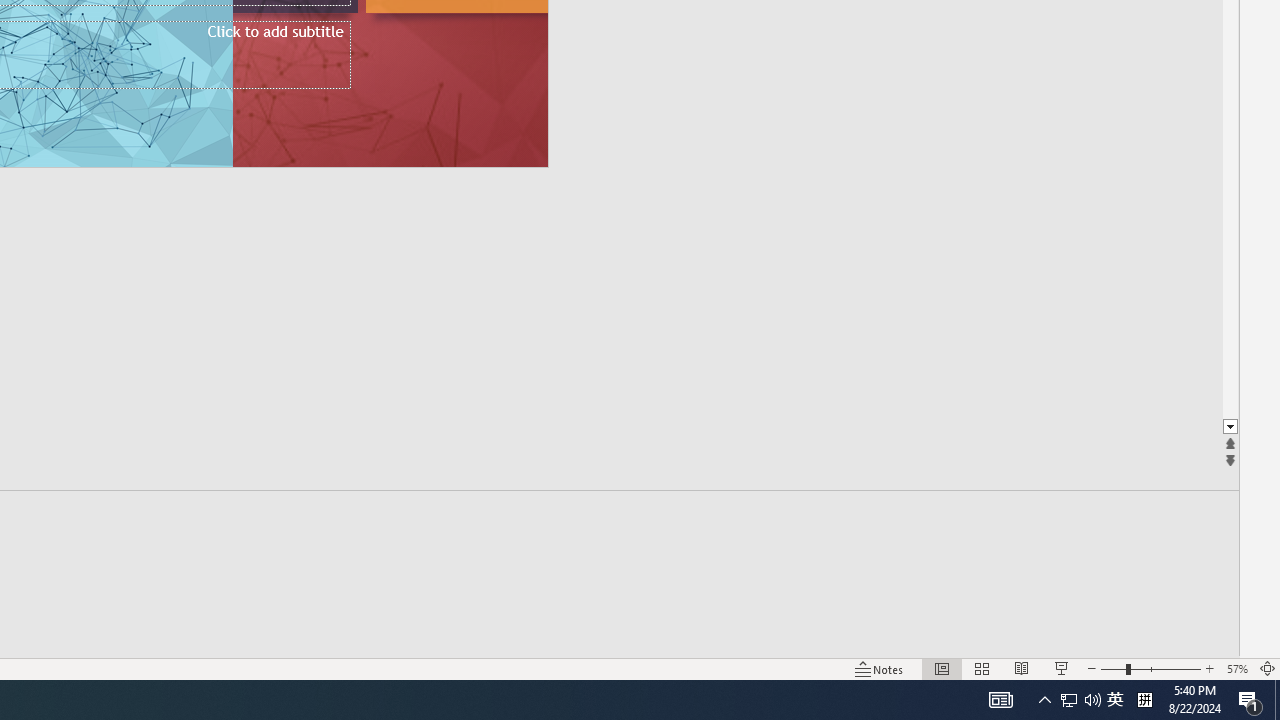  Describe the element at coordinates (1236, 668) in the screenshot. I see `Zoom 57%` at that location.